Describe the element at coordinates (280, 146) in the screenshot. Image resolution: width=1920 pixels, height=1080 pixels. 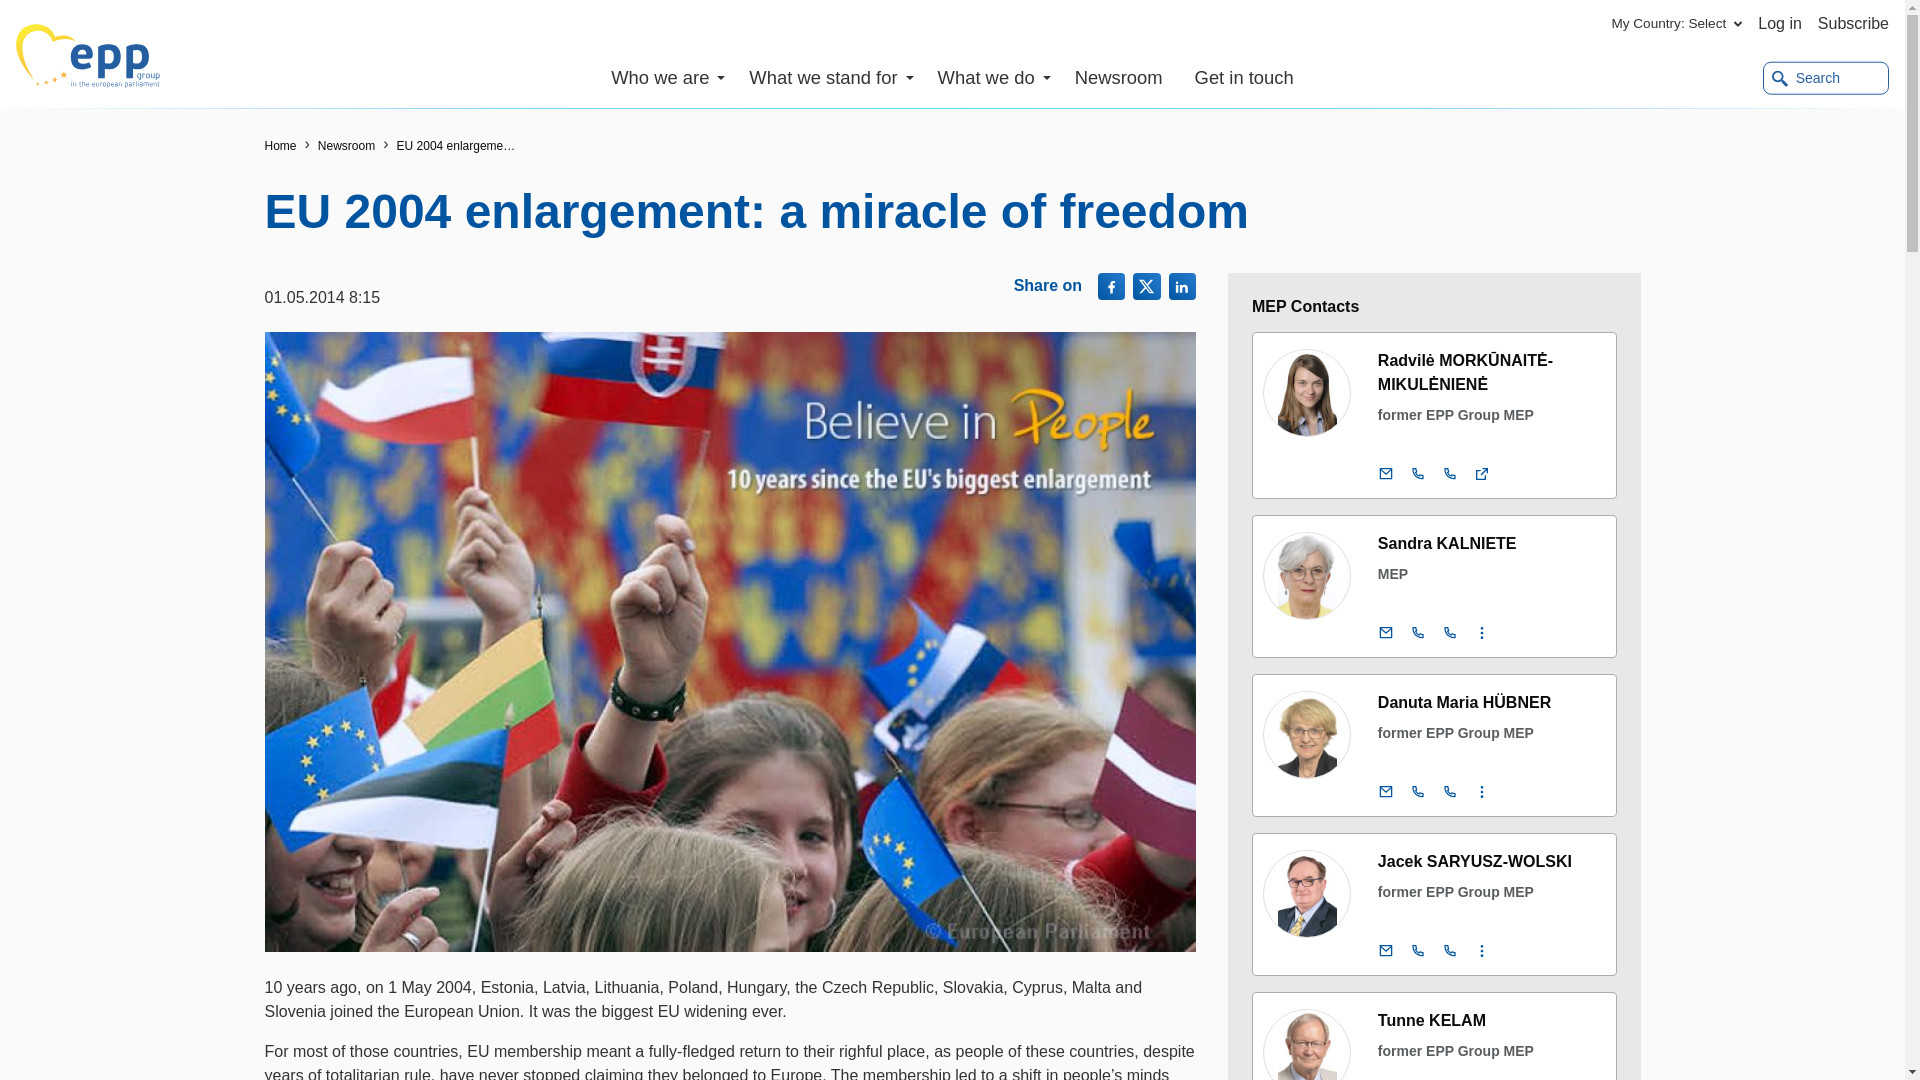
I see `Return to home` at that location.